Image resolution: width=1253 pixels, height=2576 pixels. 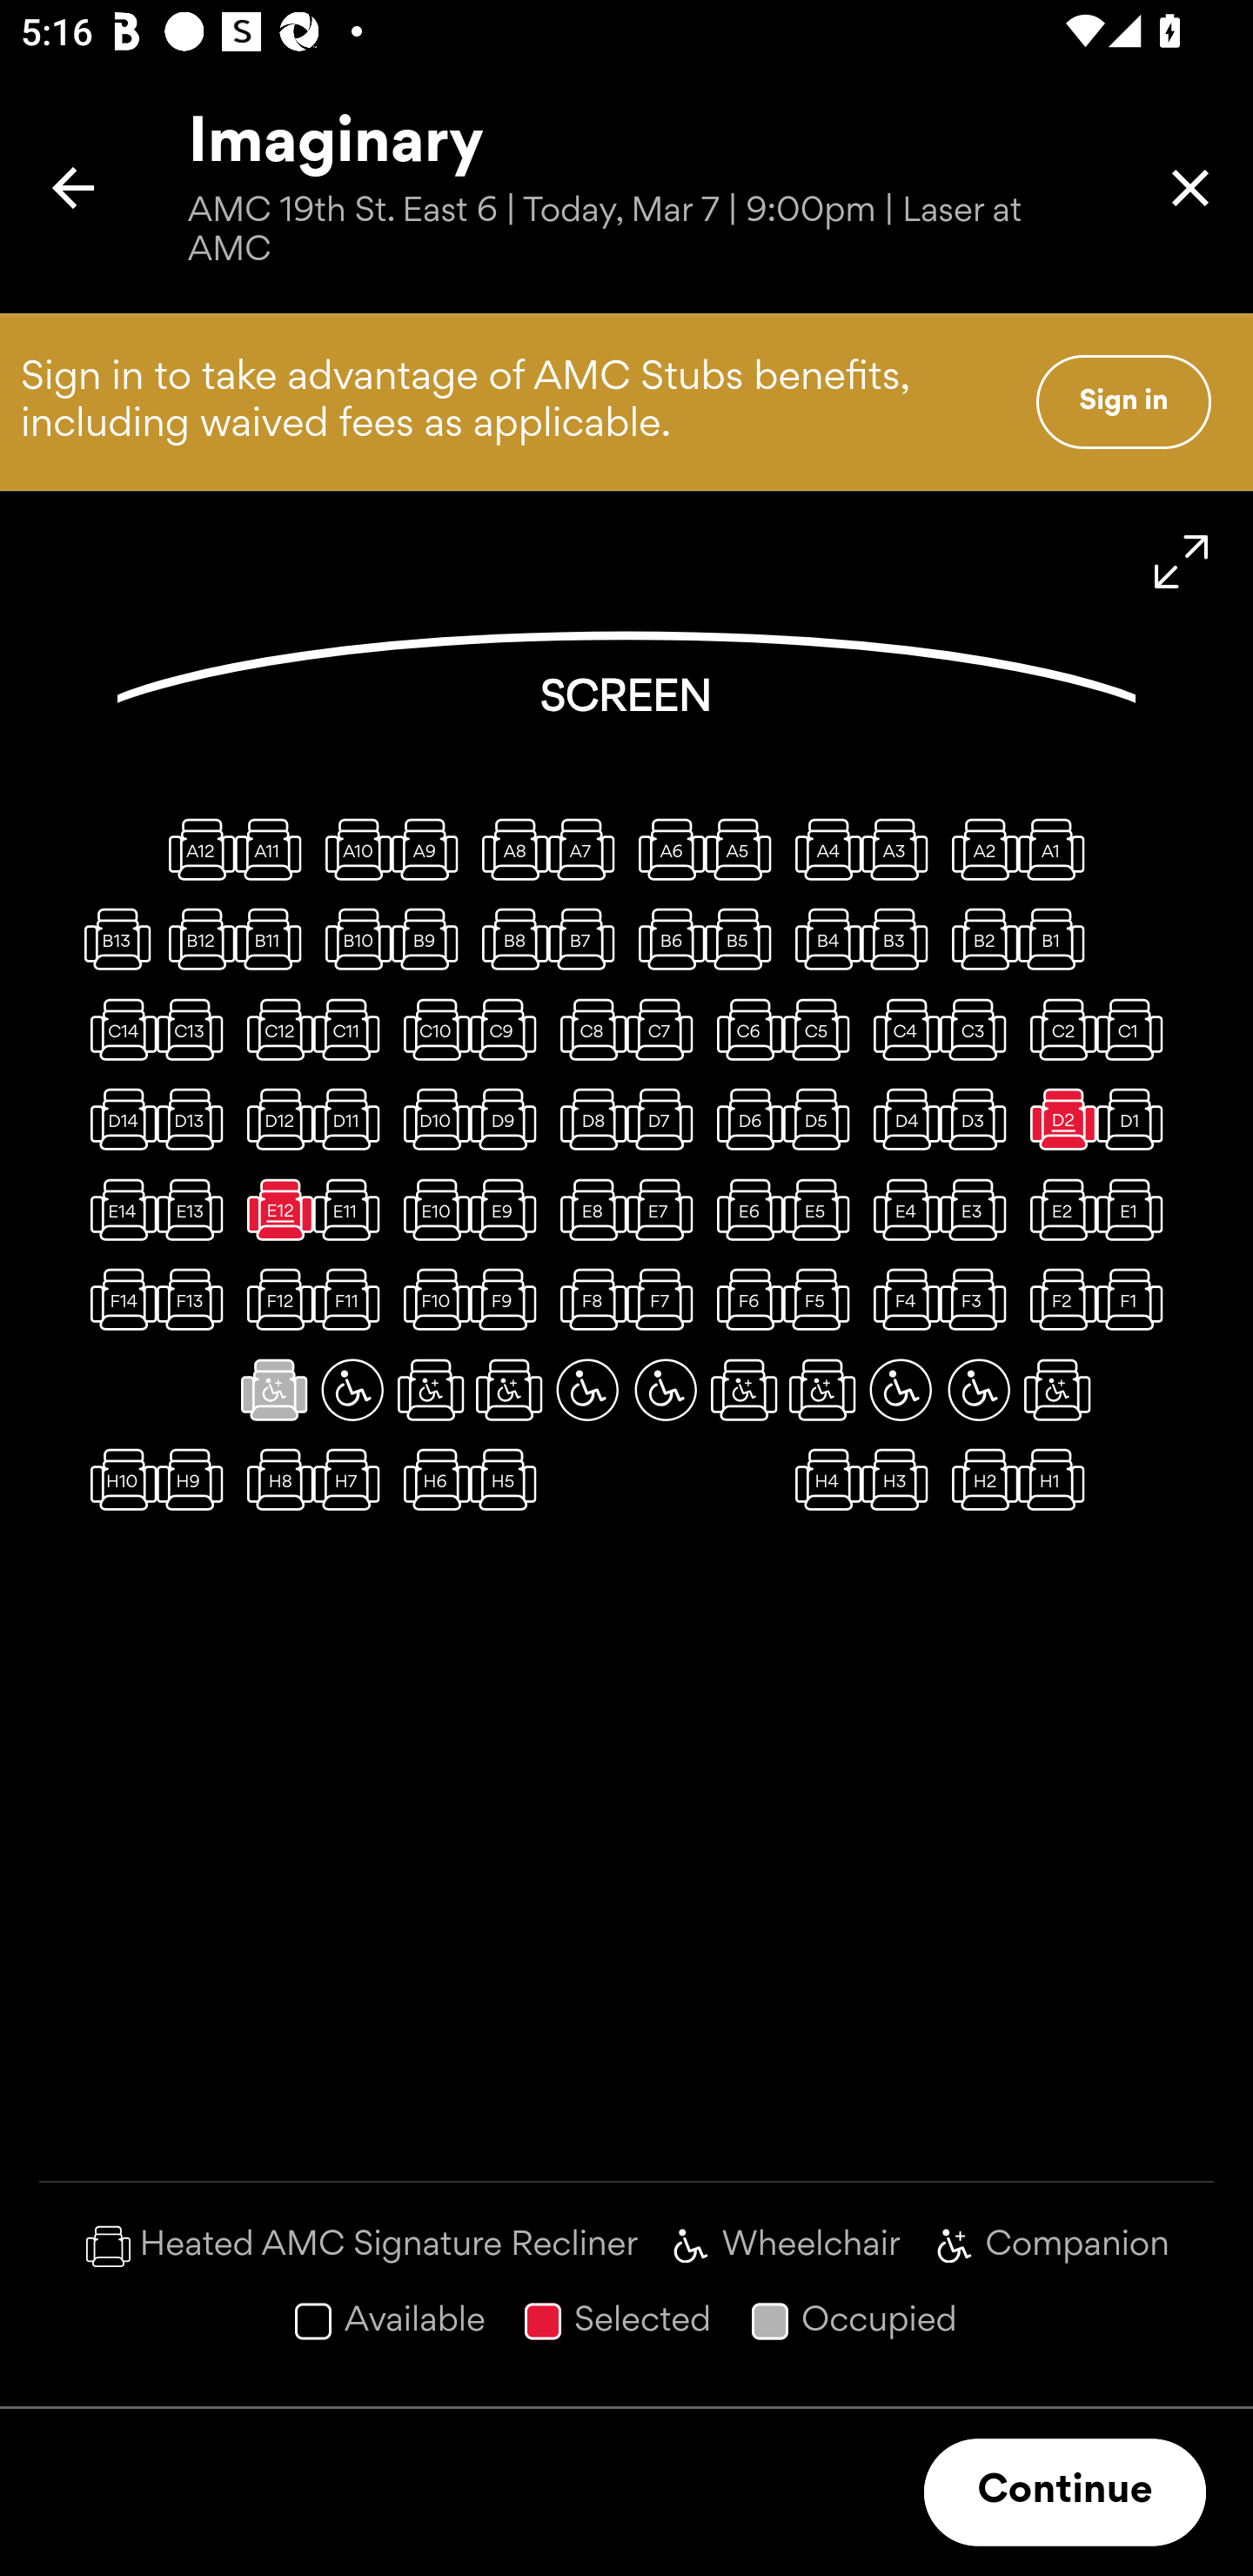 I want to click on F6, Regular seat, available, so click(x=743, y=1299).